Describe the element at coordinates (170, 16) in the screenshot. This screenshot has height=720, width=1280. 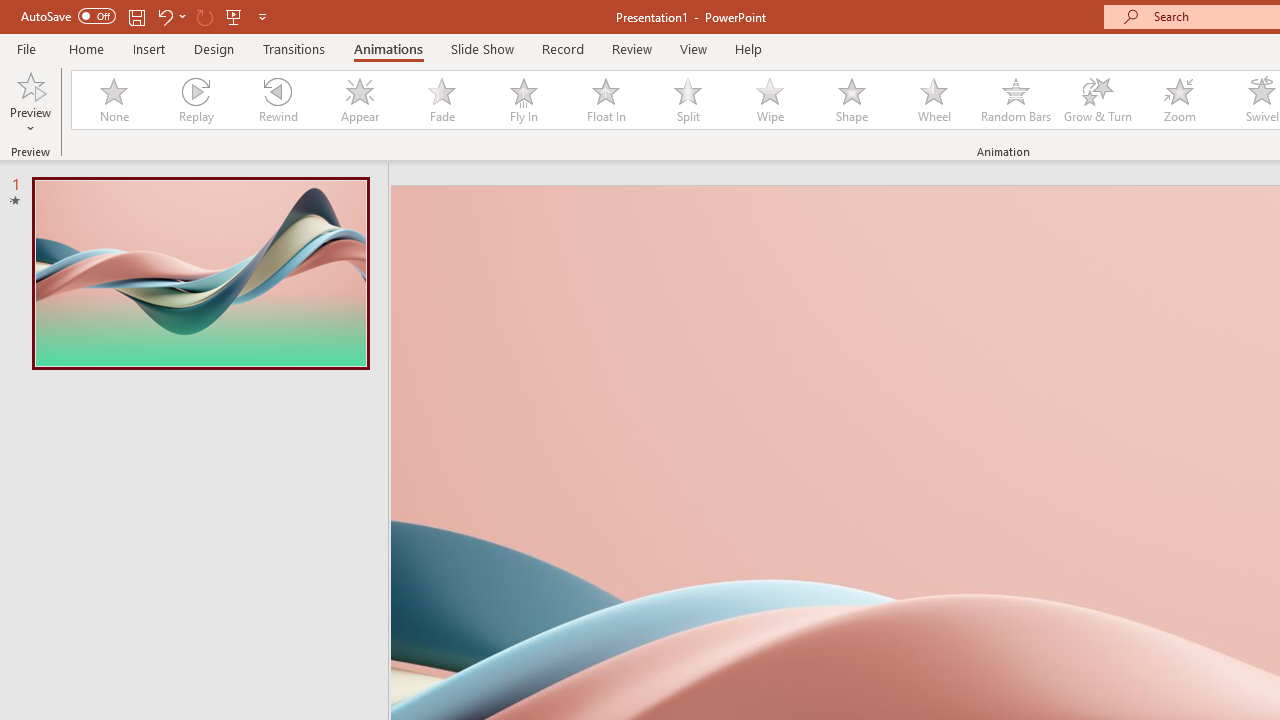
I see `Undo` at that location.